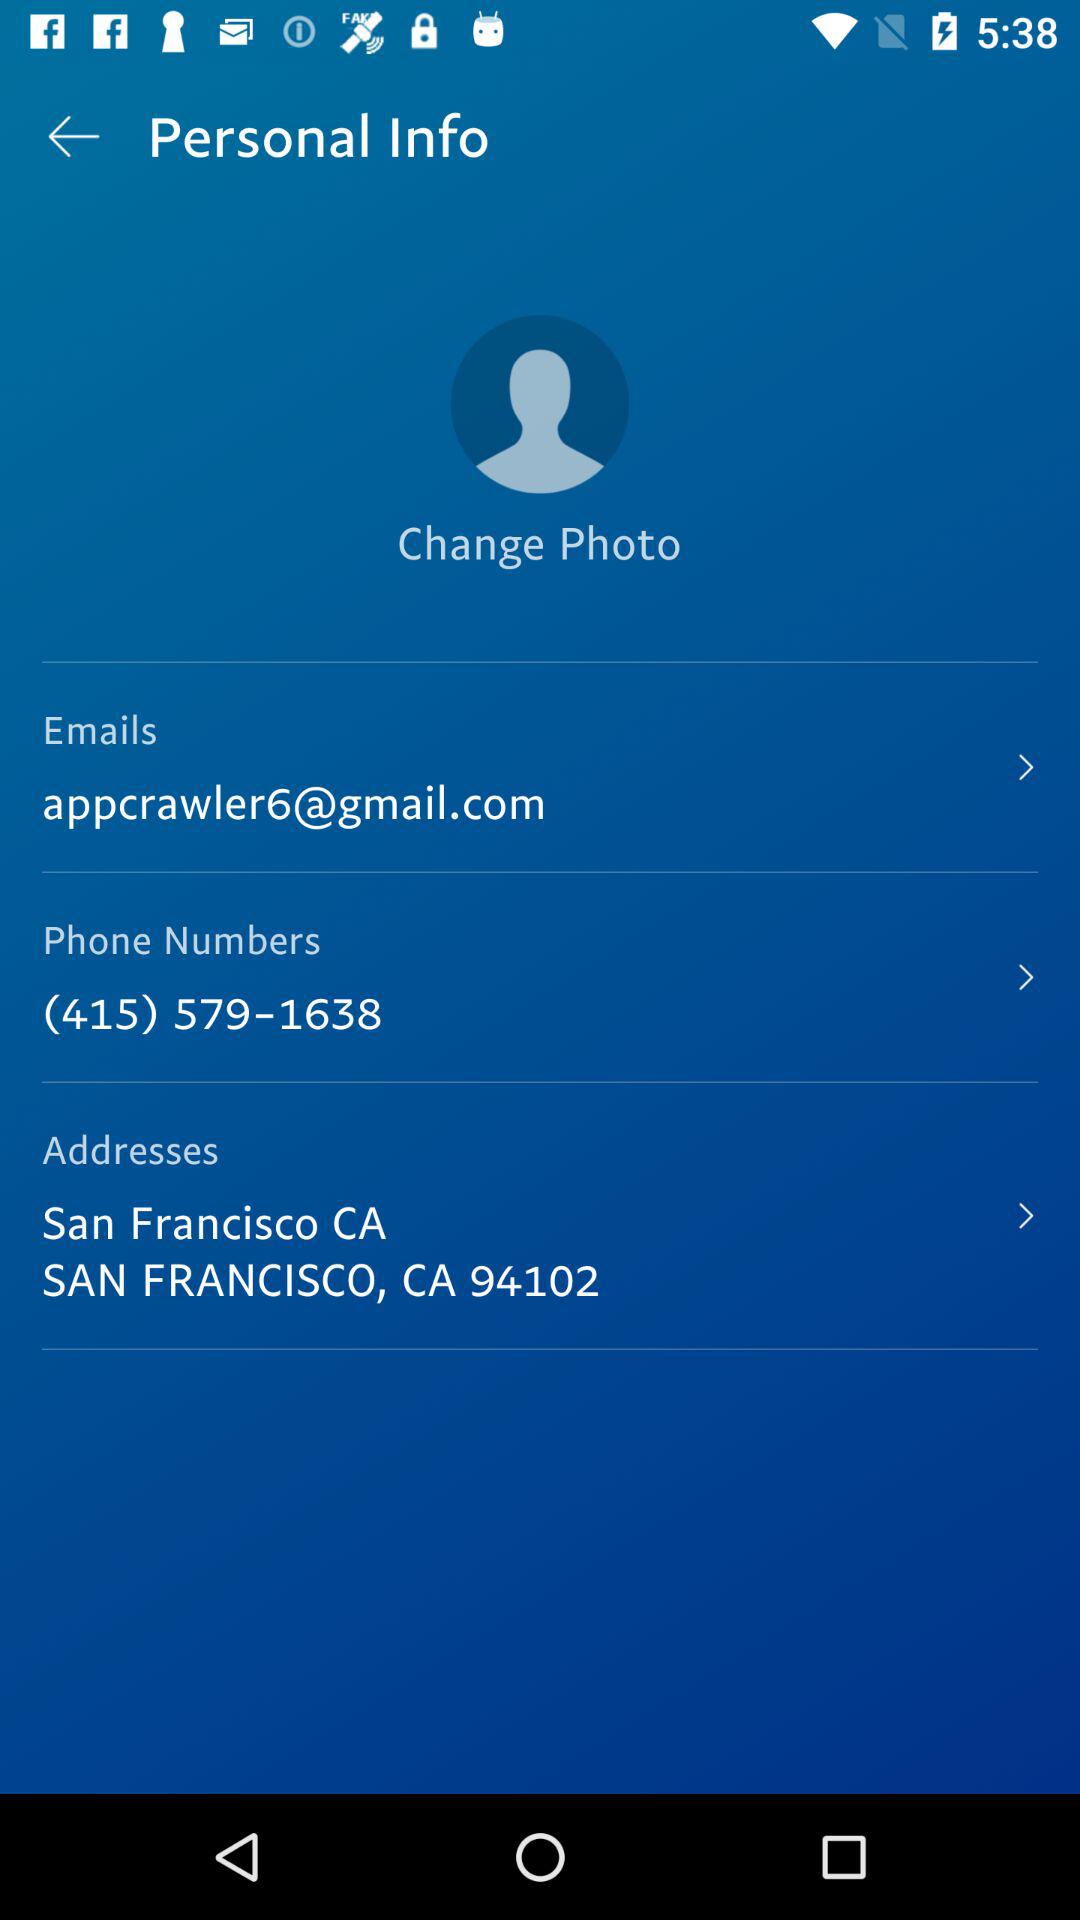 This screenshot has height=1920, width=1080. I want to click on turn off icon at the top left corner, so click(73, 136).